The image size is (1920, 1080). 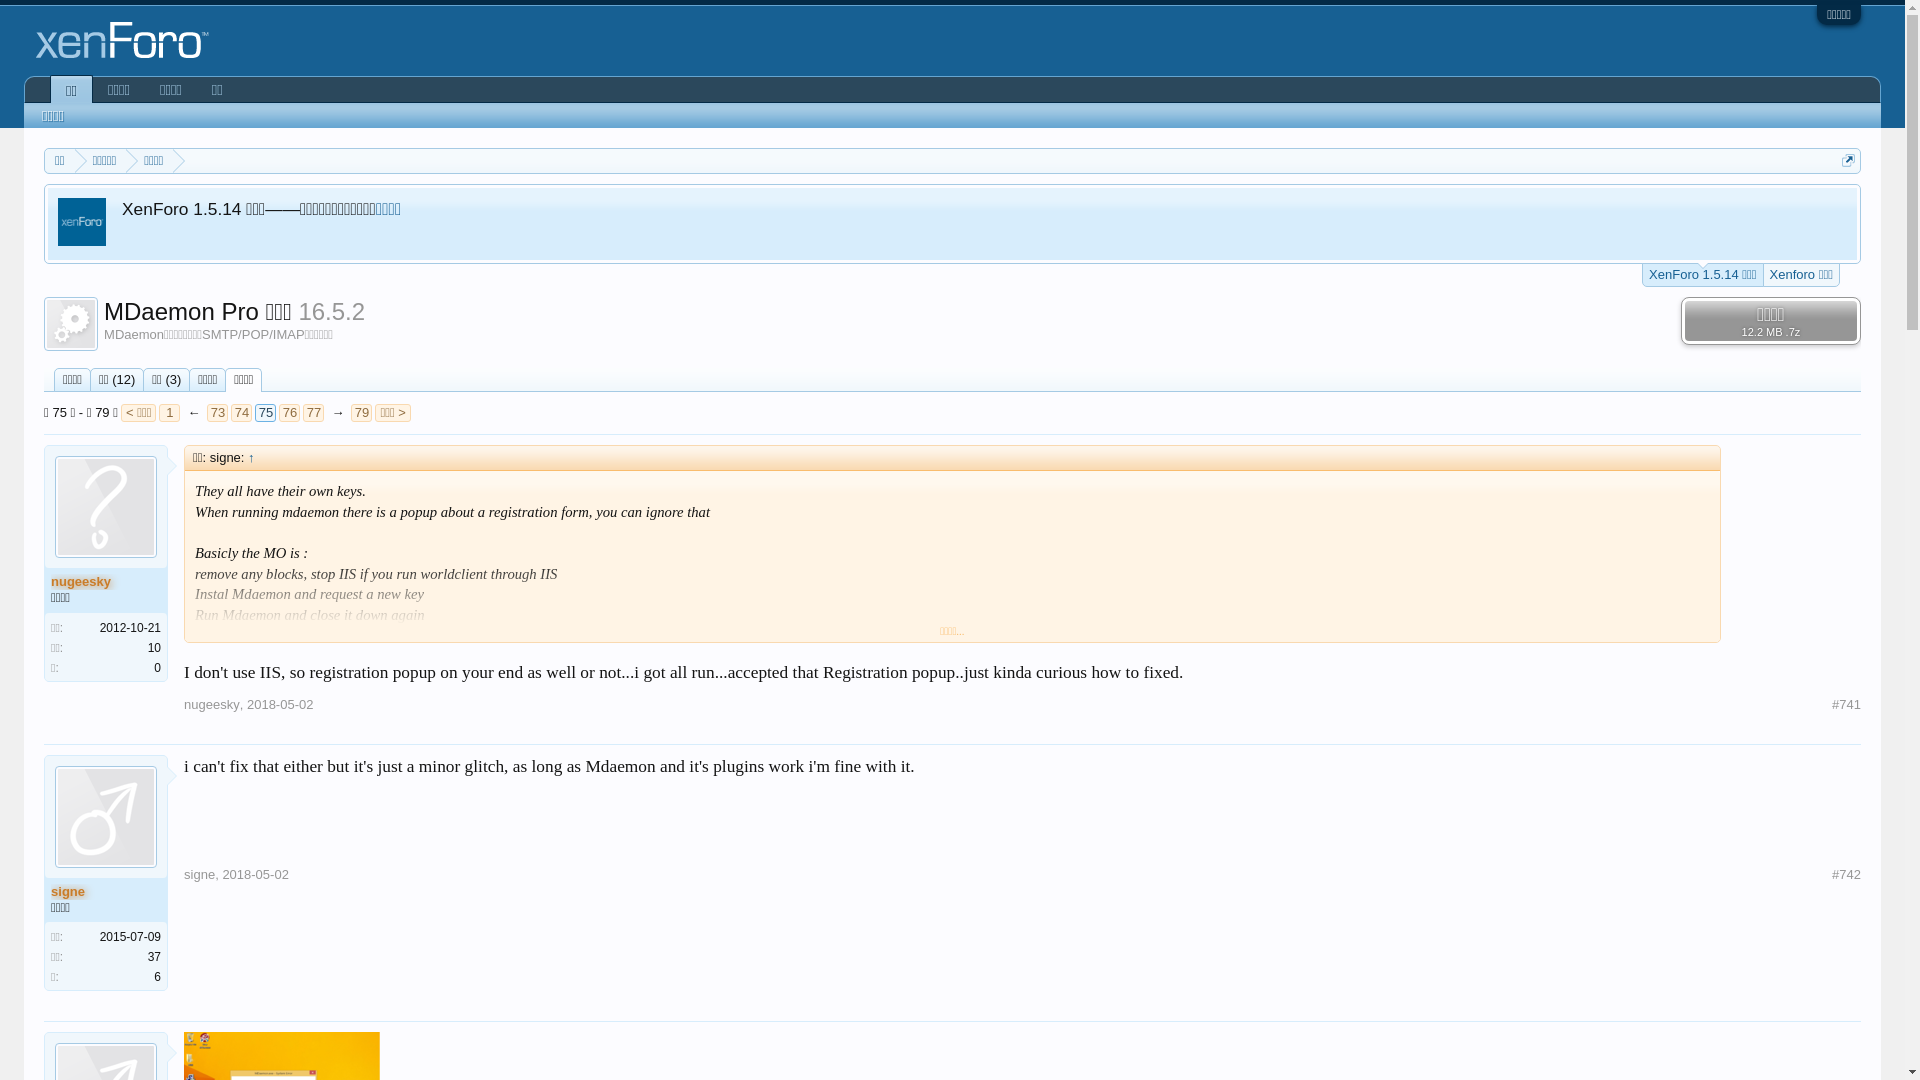 What do you see at coordinates (154, 957) in the screenshot?
I see `37` at bounding box center [154, 957].